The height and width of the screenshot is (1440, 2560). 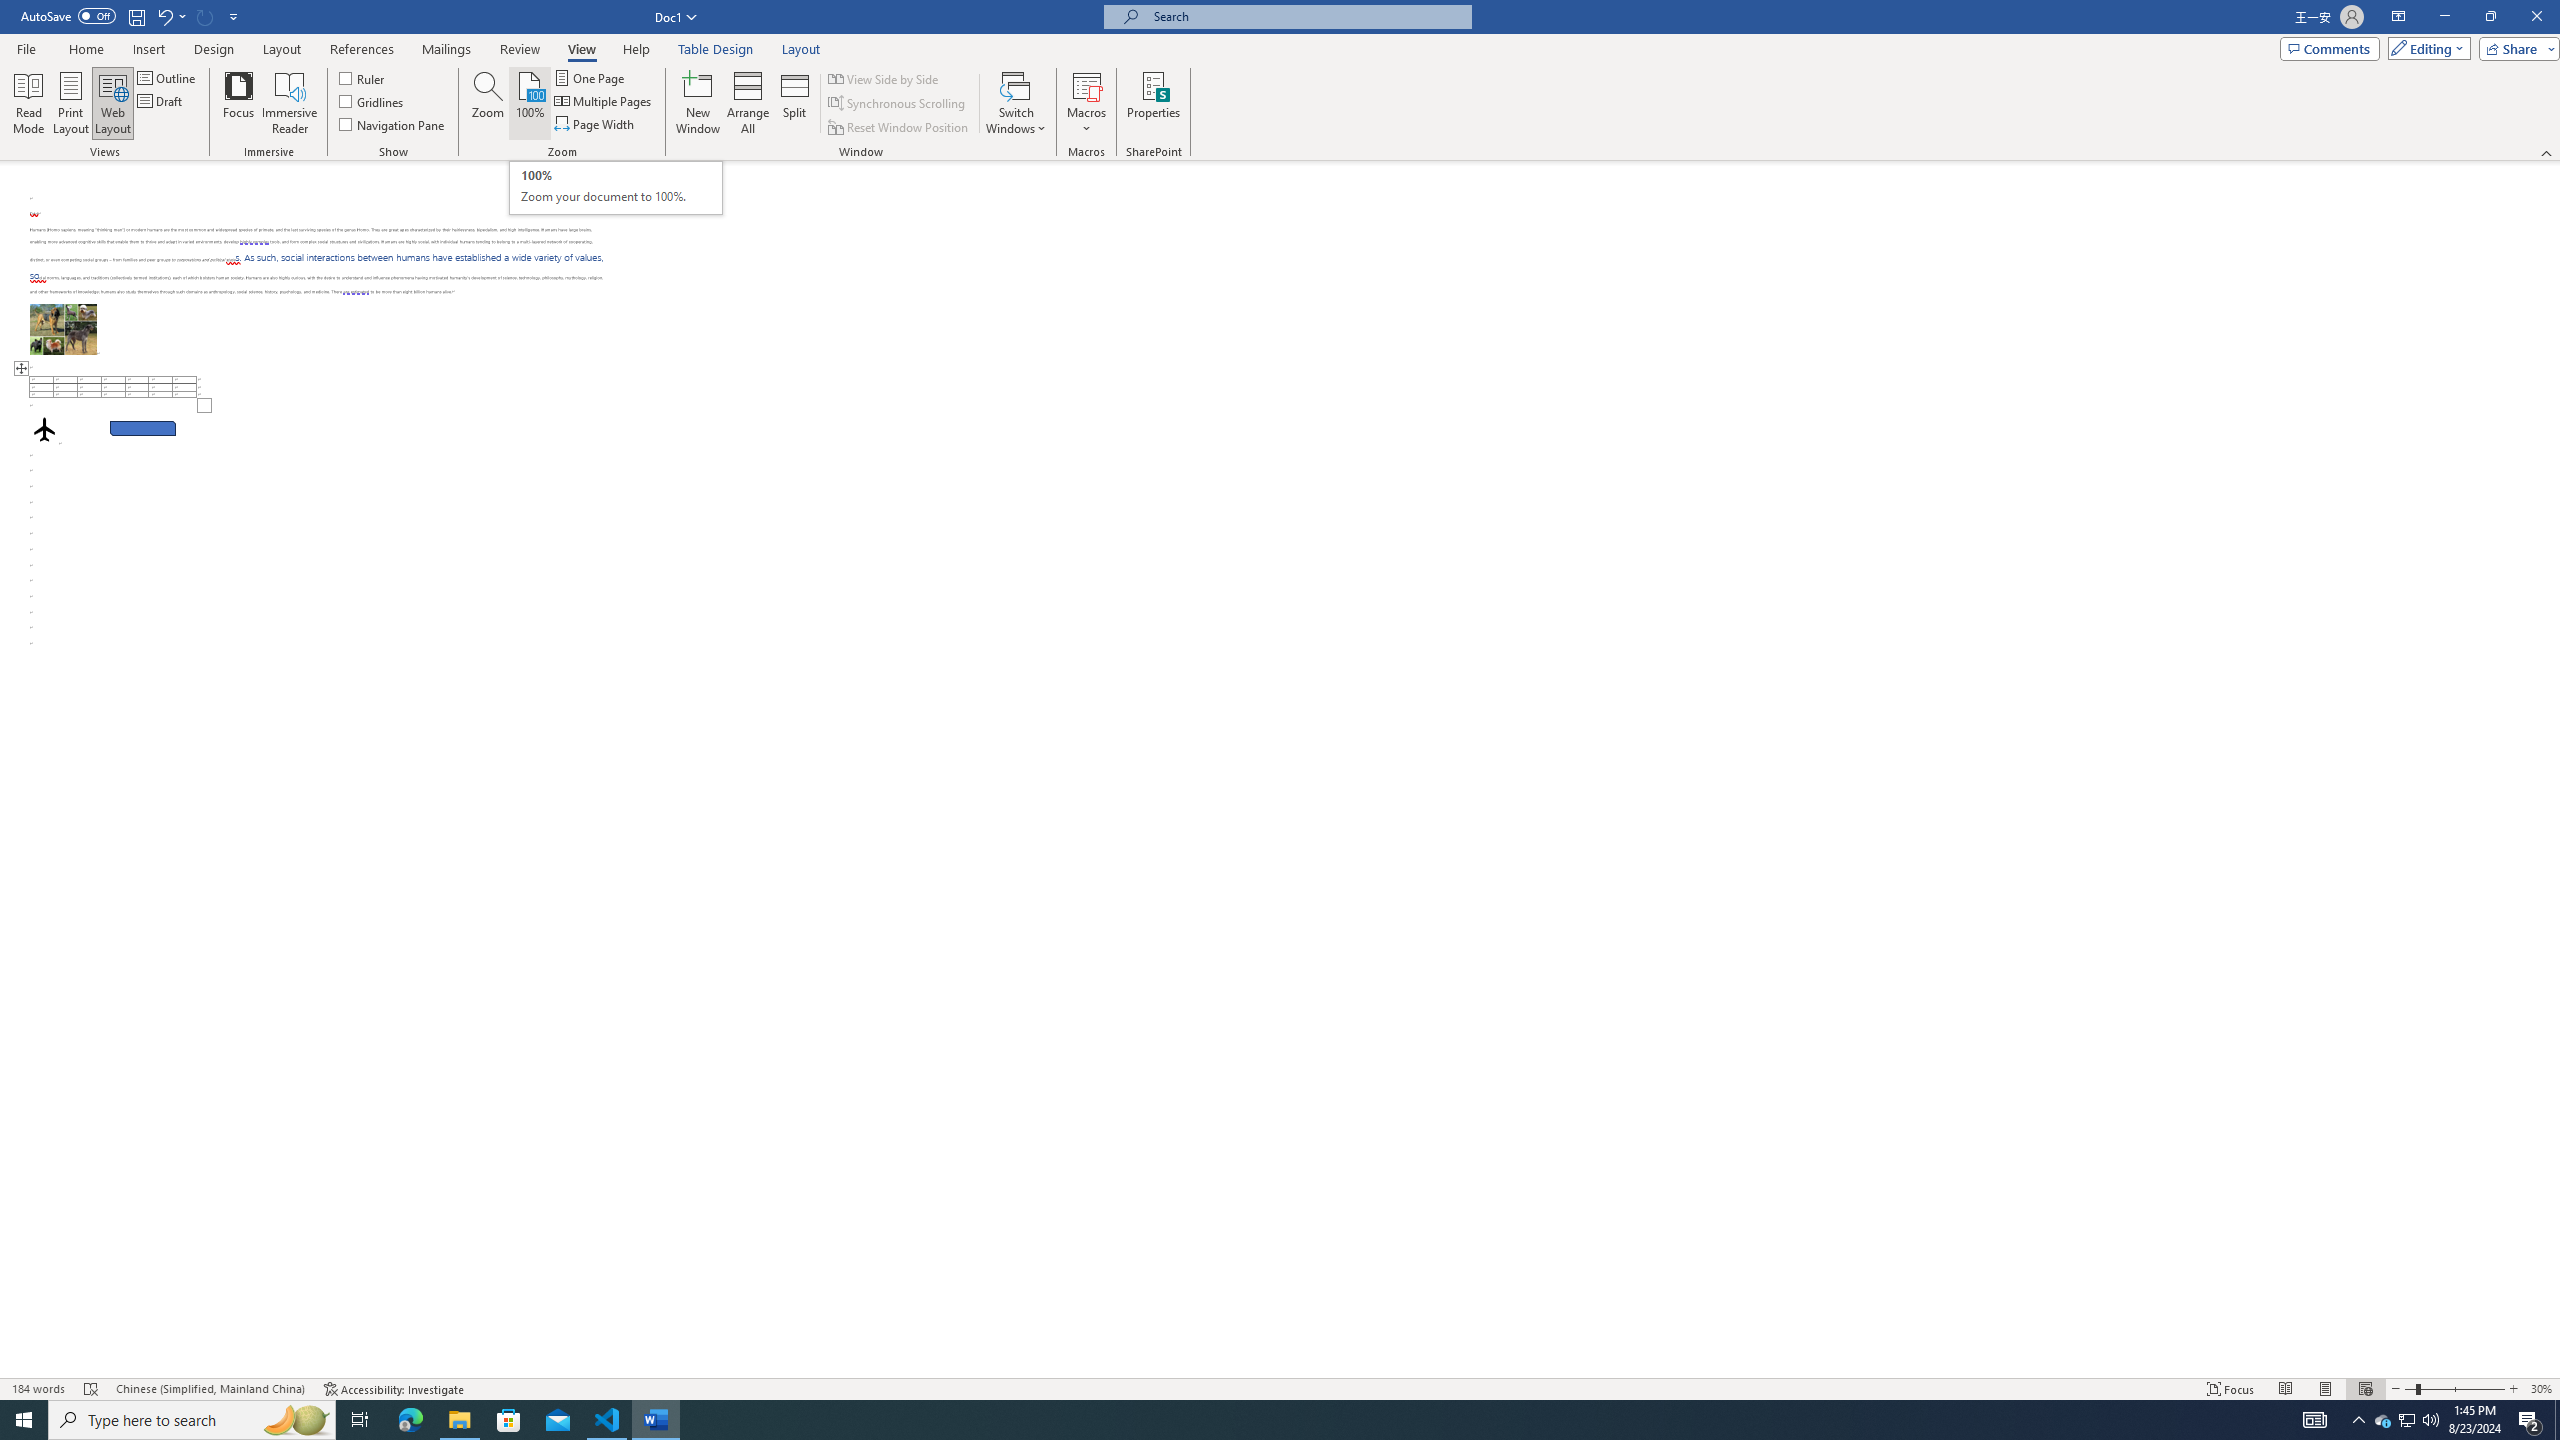 What do you see at coordinates (898, 104) in the screenshot?
I see `Synchronous Scrolling` at bounding box center [898, 104].